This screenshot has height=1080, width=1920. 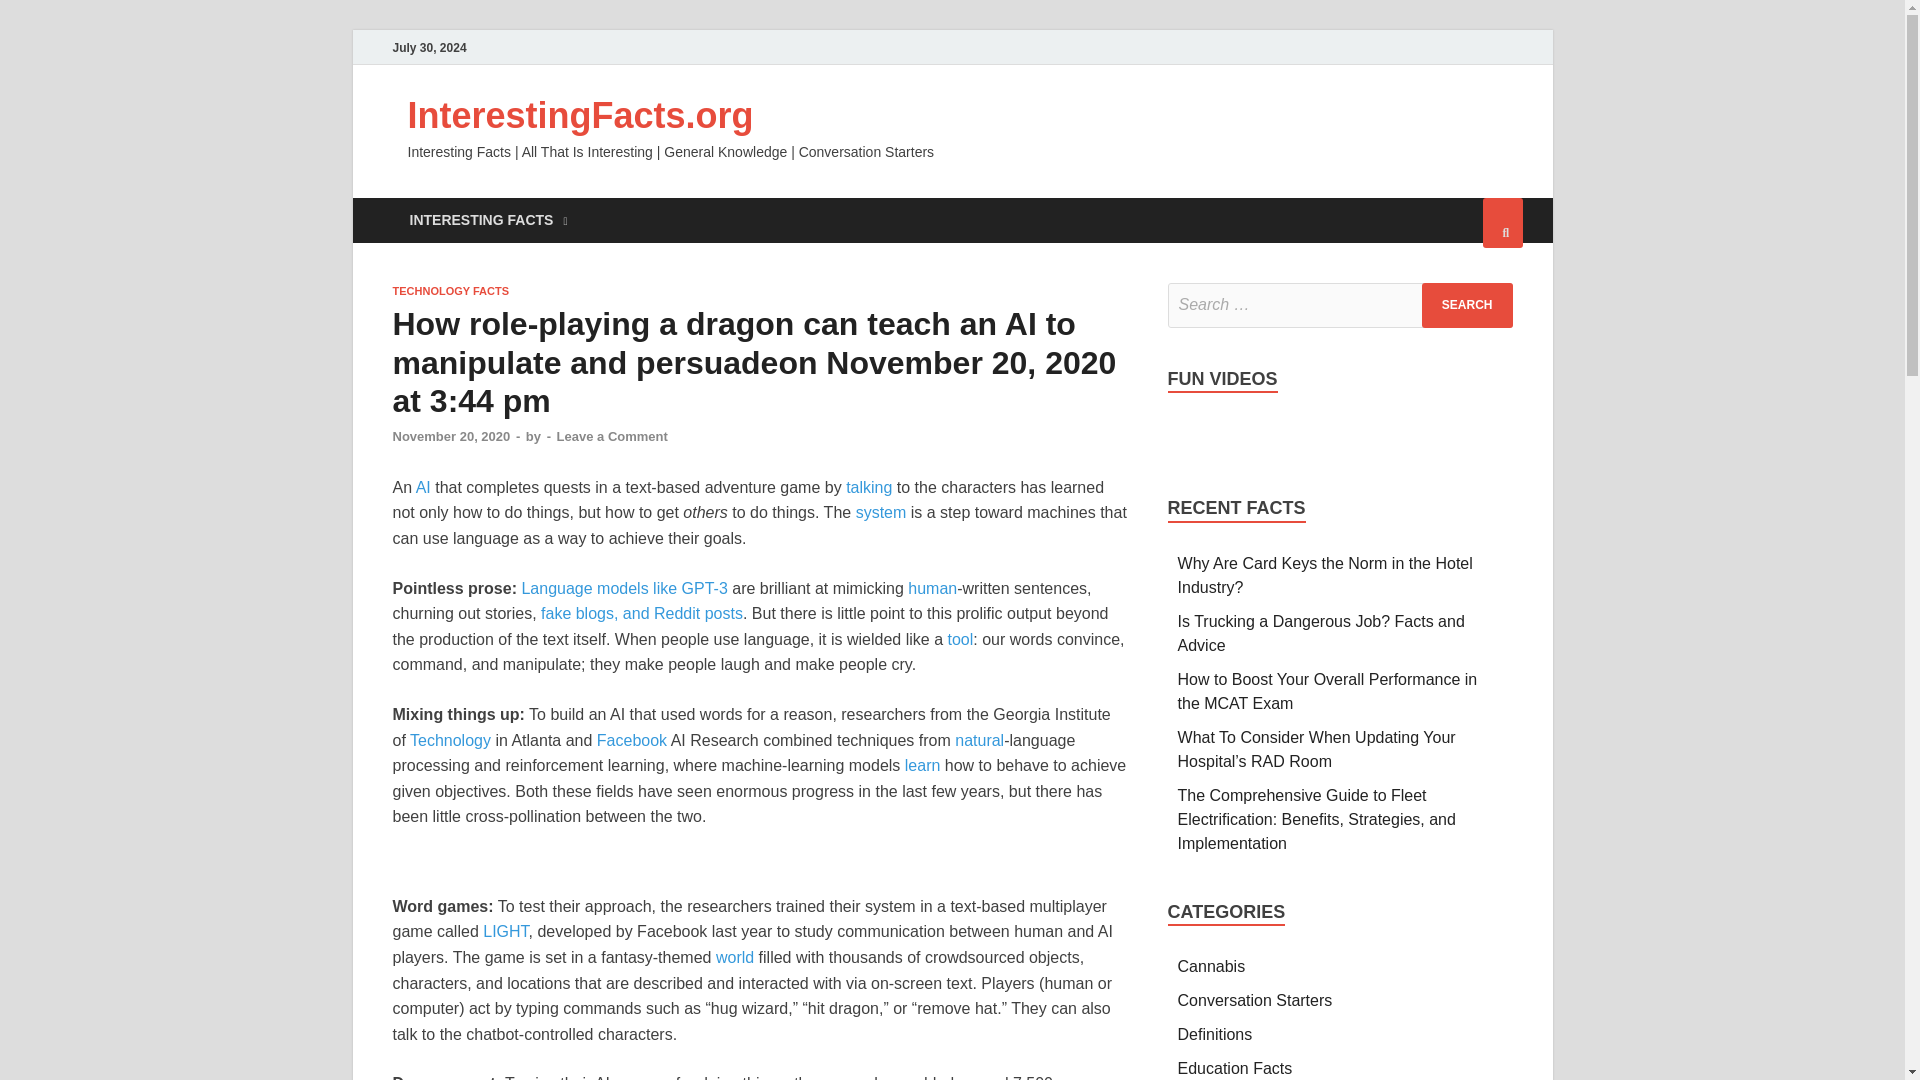 What do you see at coordinates (932, 588) in the screenshot?
I see `human` at bounding box center [932, 588].